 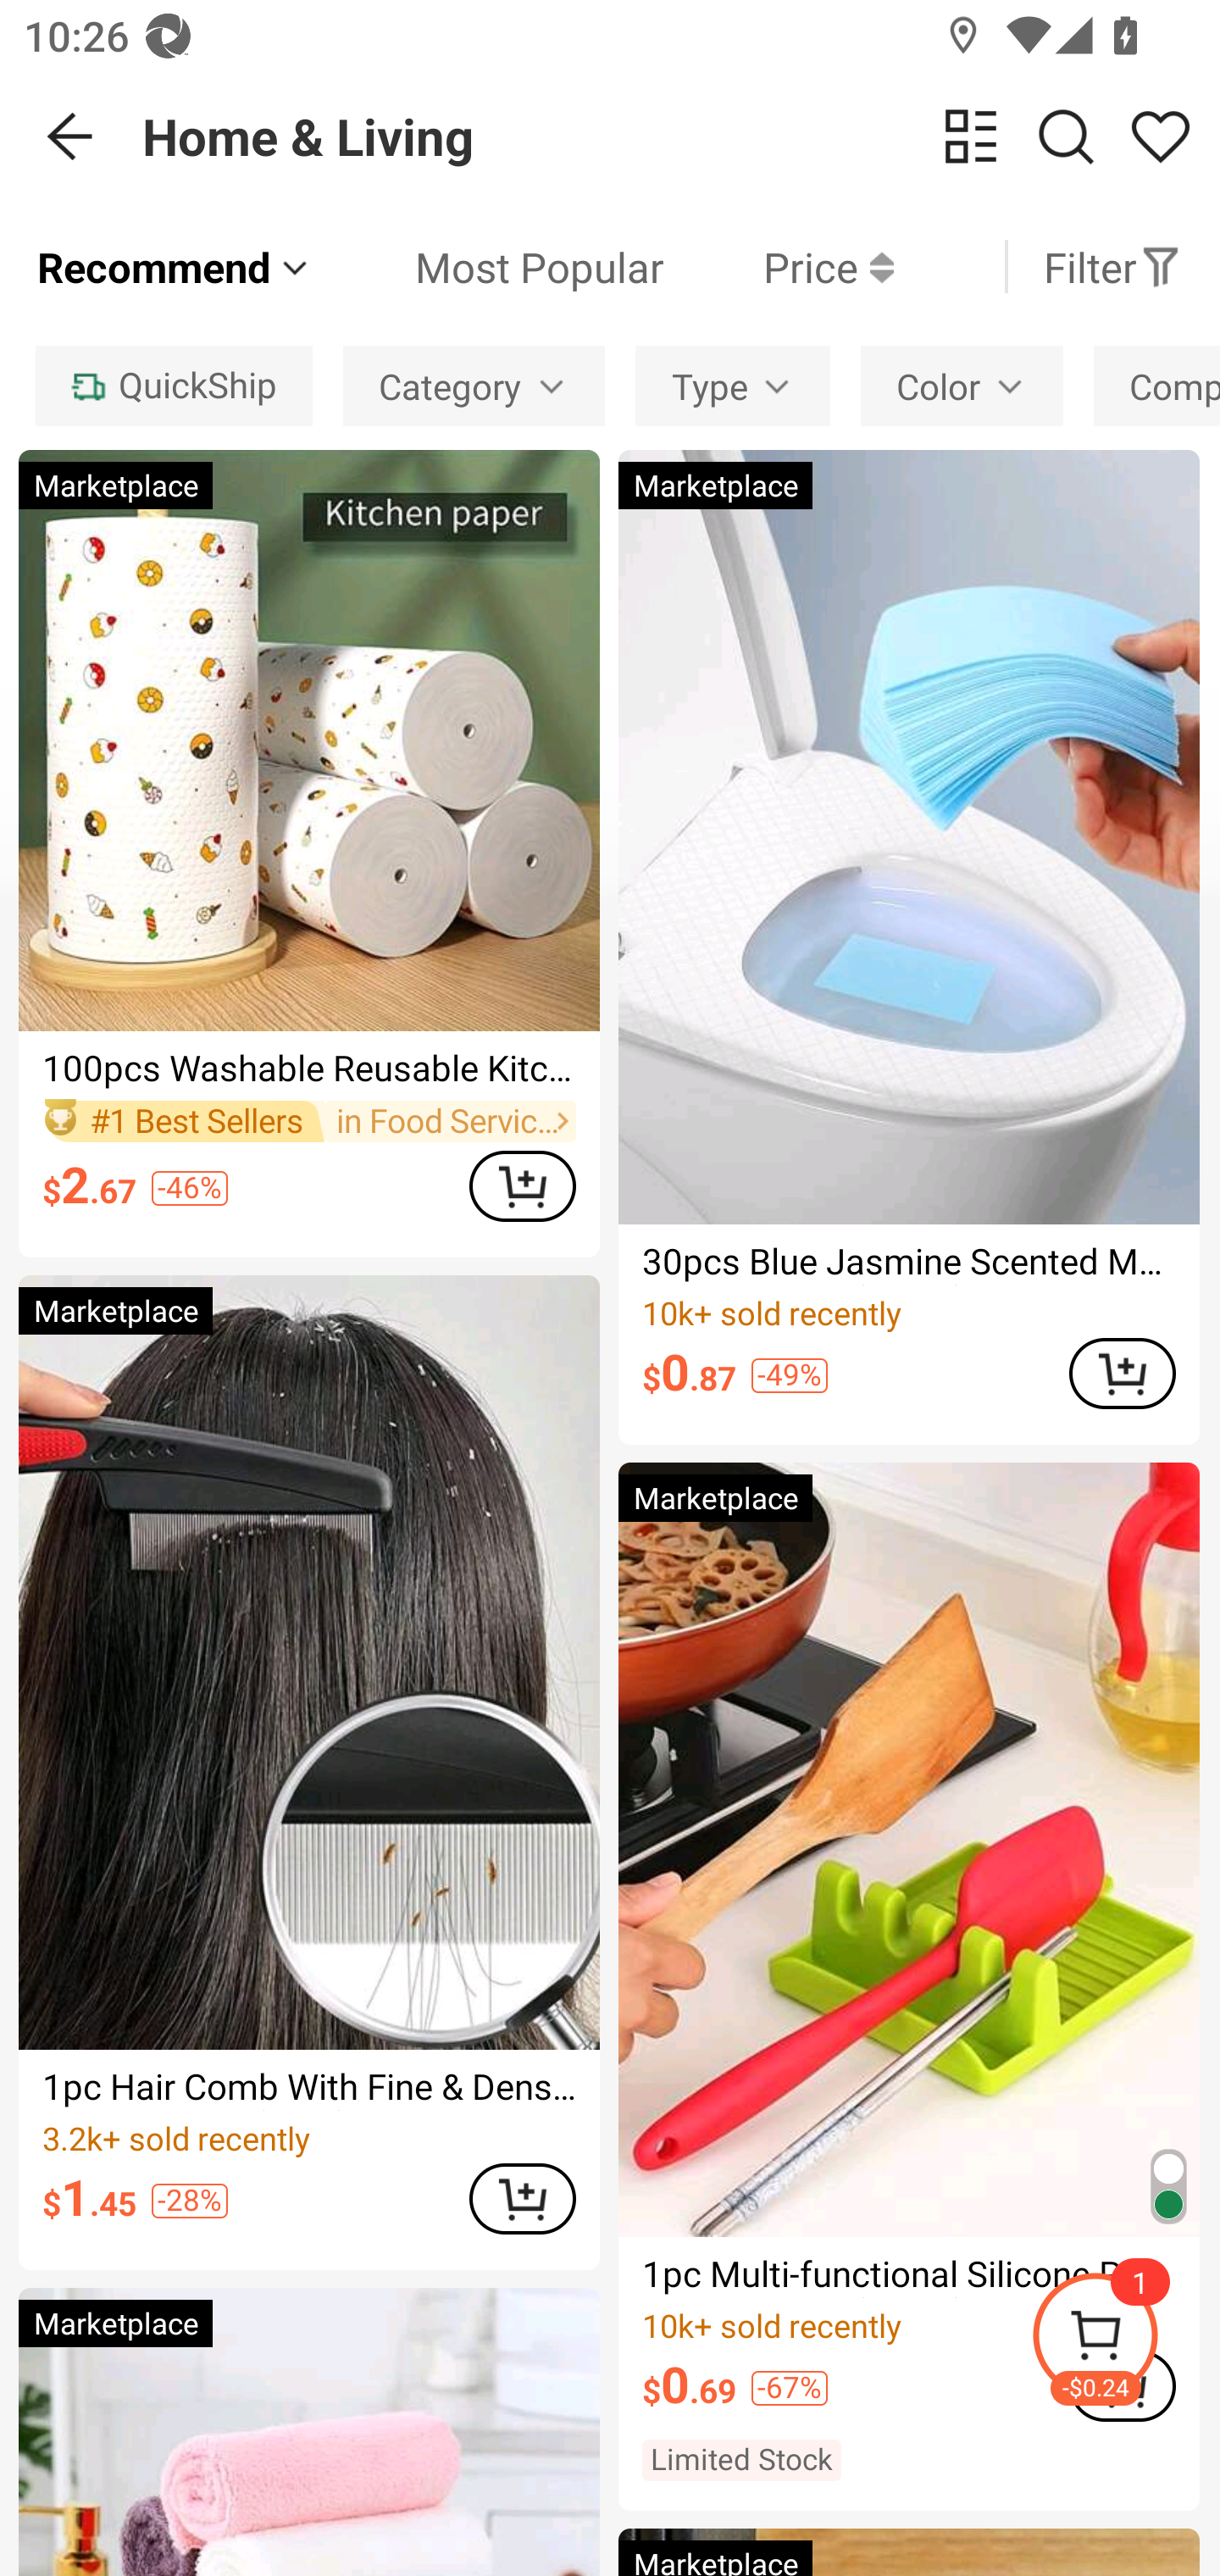 What do you see at coordinates (1122, 1373) in the screenshot?
I see `ADD TO CART` at bounding box center [1122, 1373].